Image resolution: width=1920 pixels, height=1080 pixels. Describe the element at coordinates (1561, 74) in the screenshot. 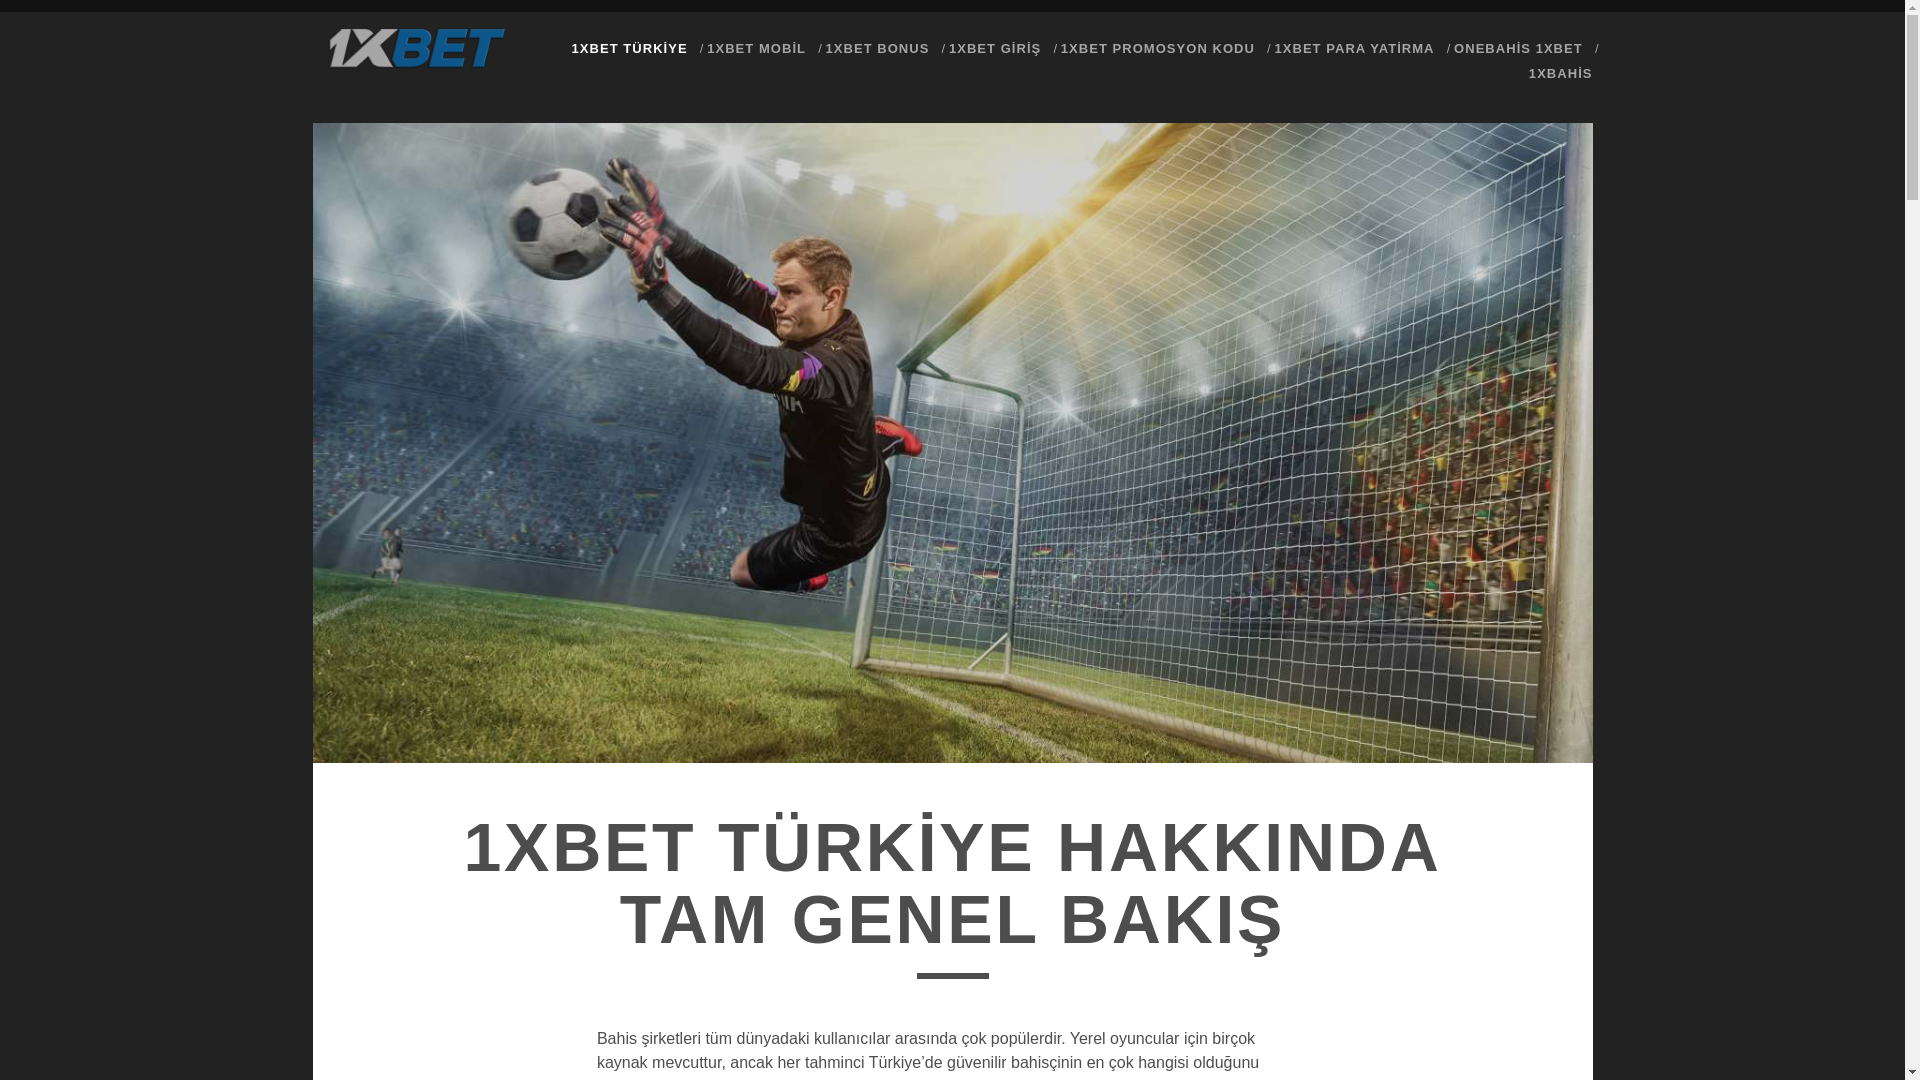

I see `1XBAHIS` at that location.